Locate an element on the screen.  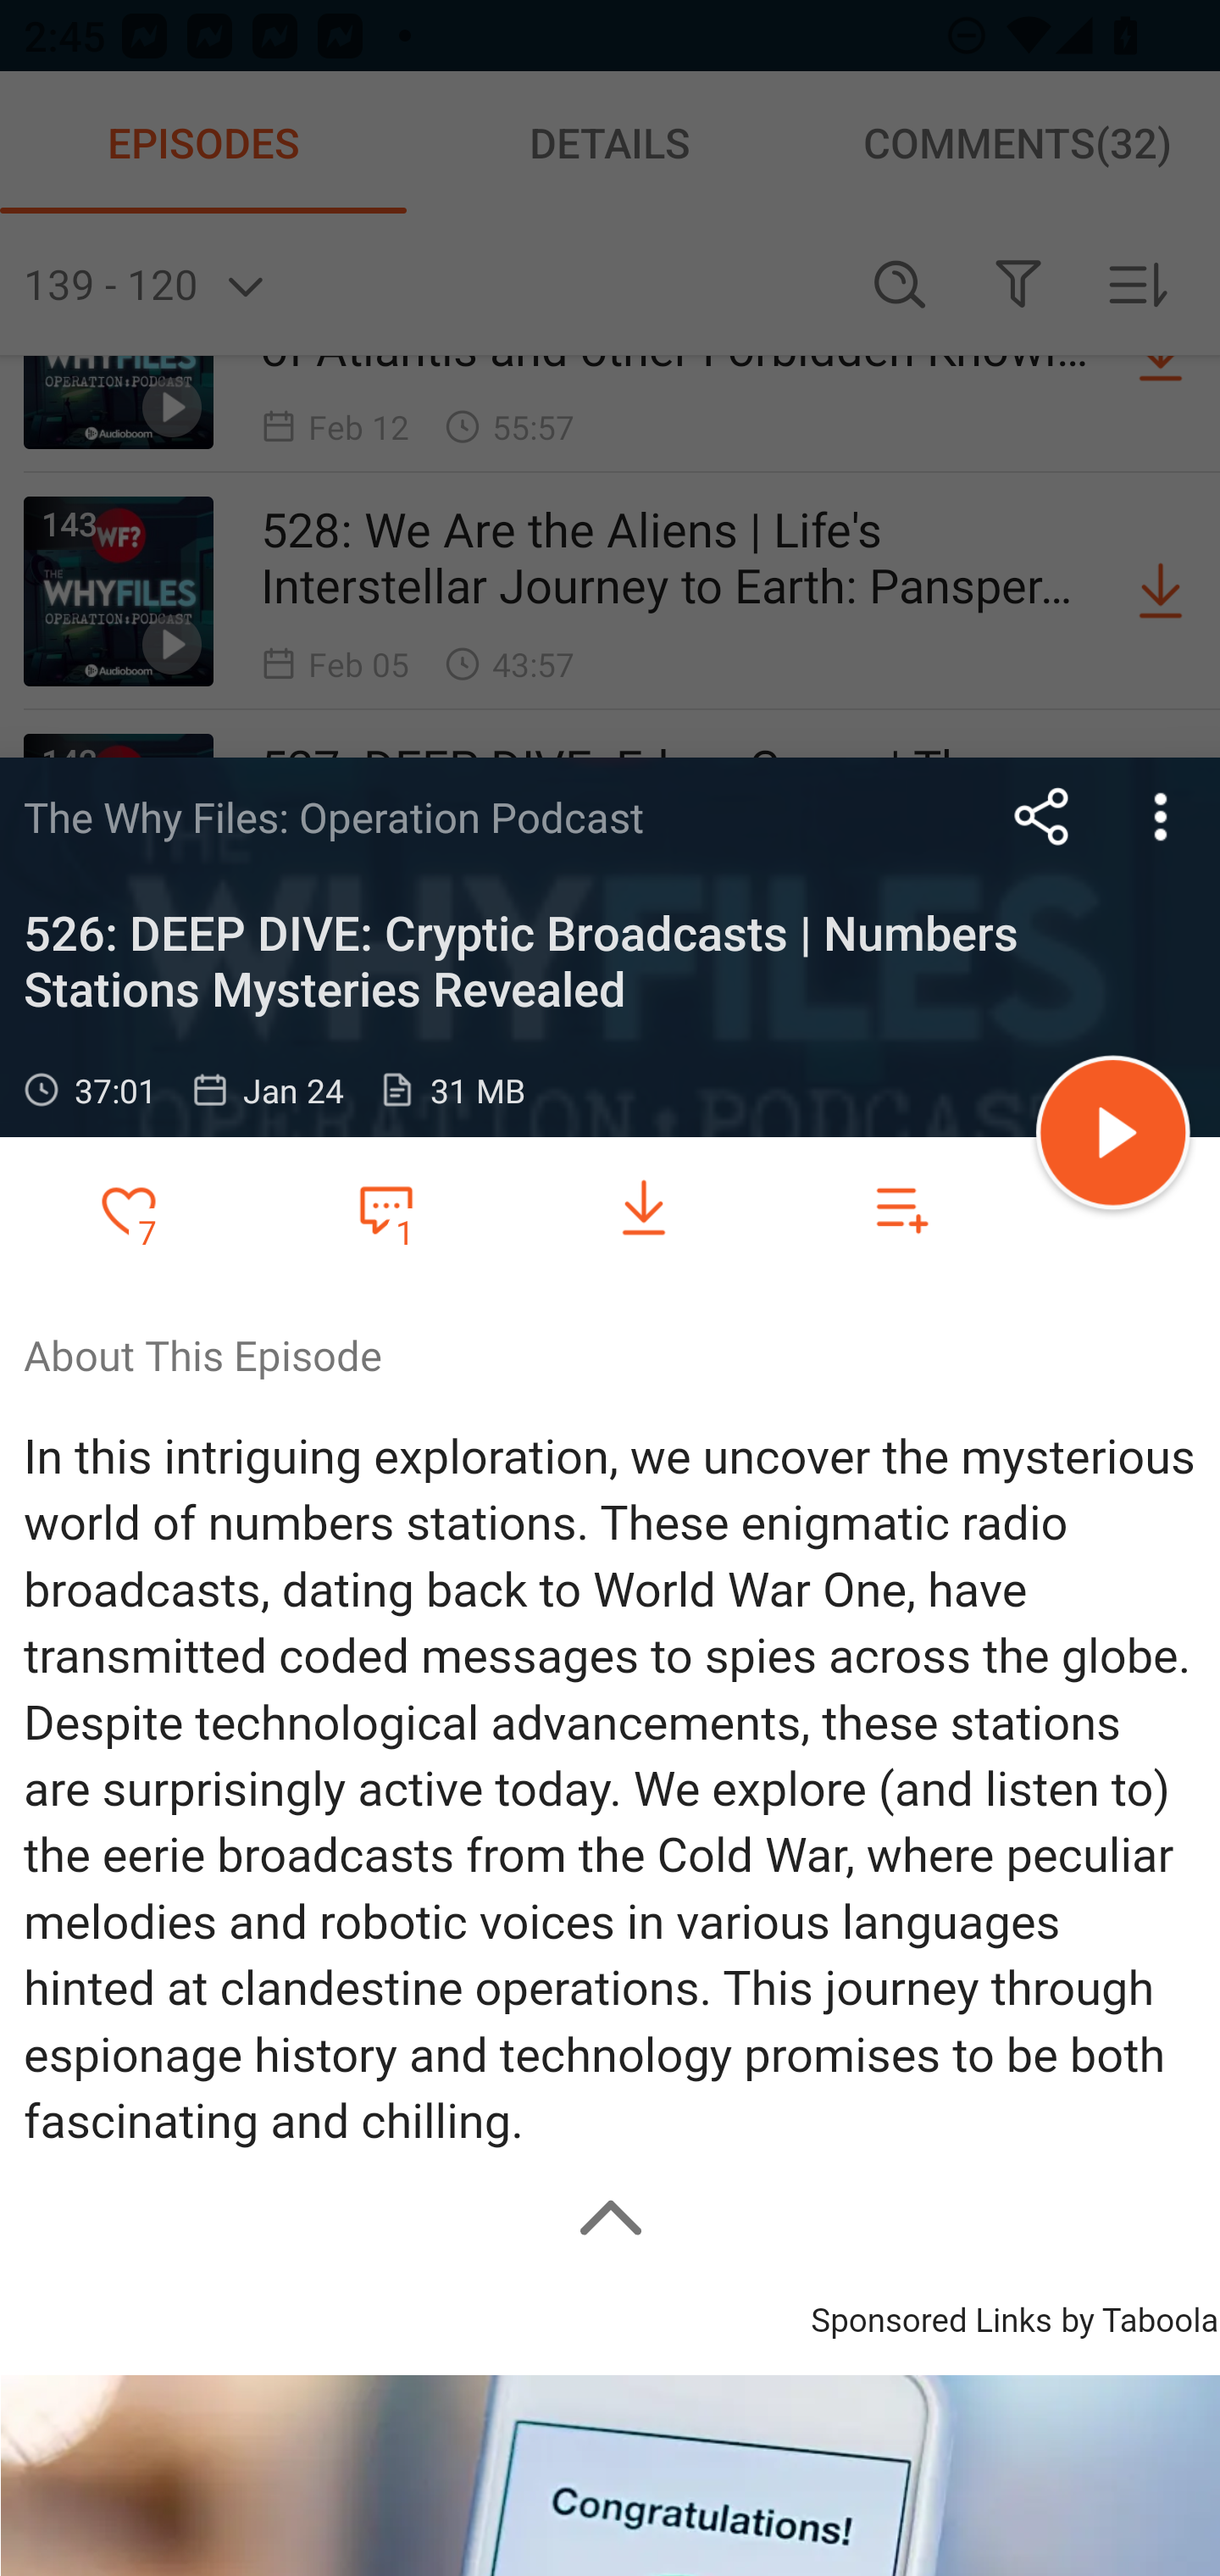
Share is located at coordinates (1042, 816).